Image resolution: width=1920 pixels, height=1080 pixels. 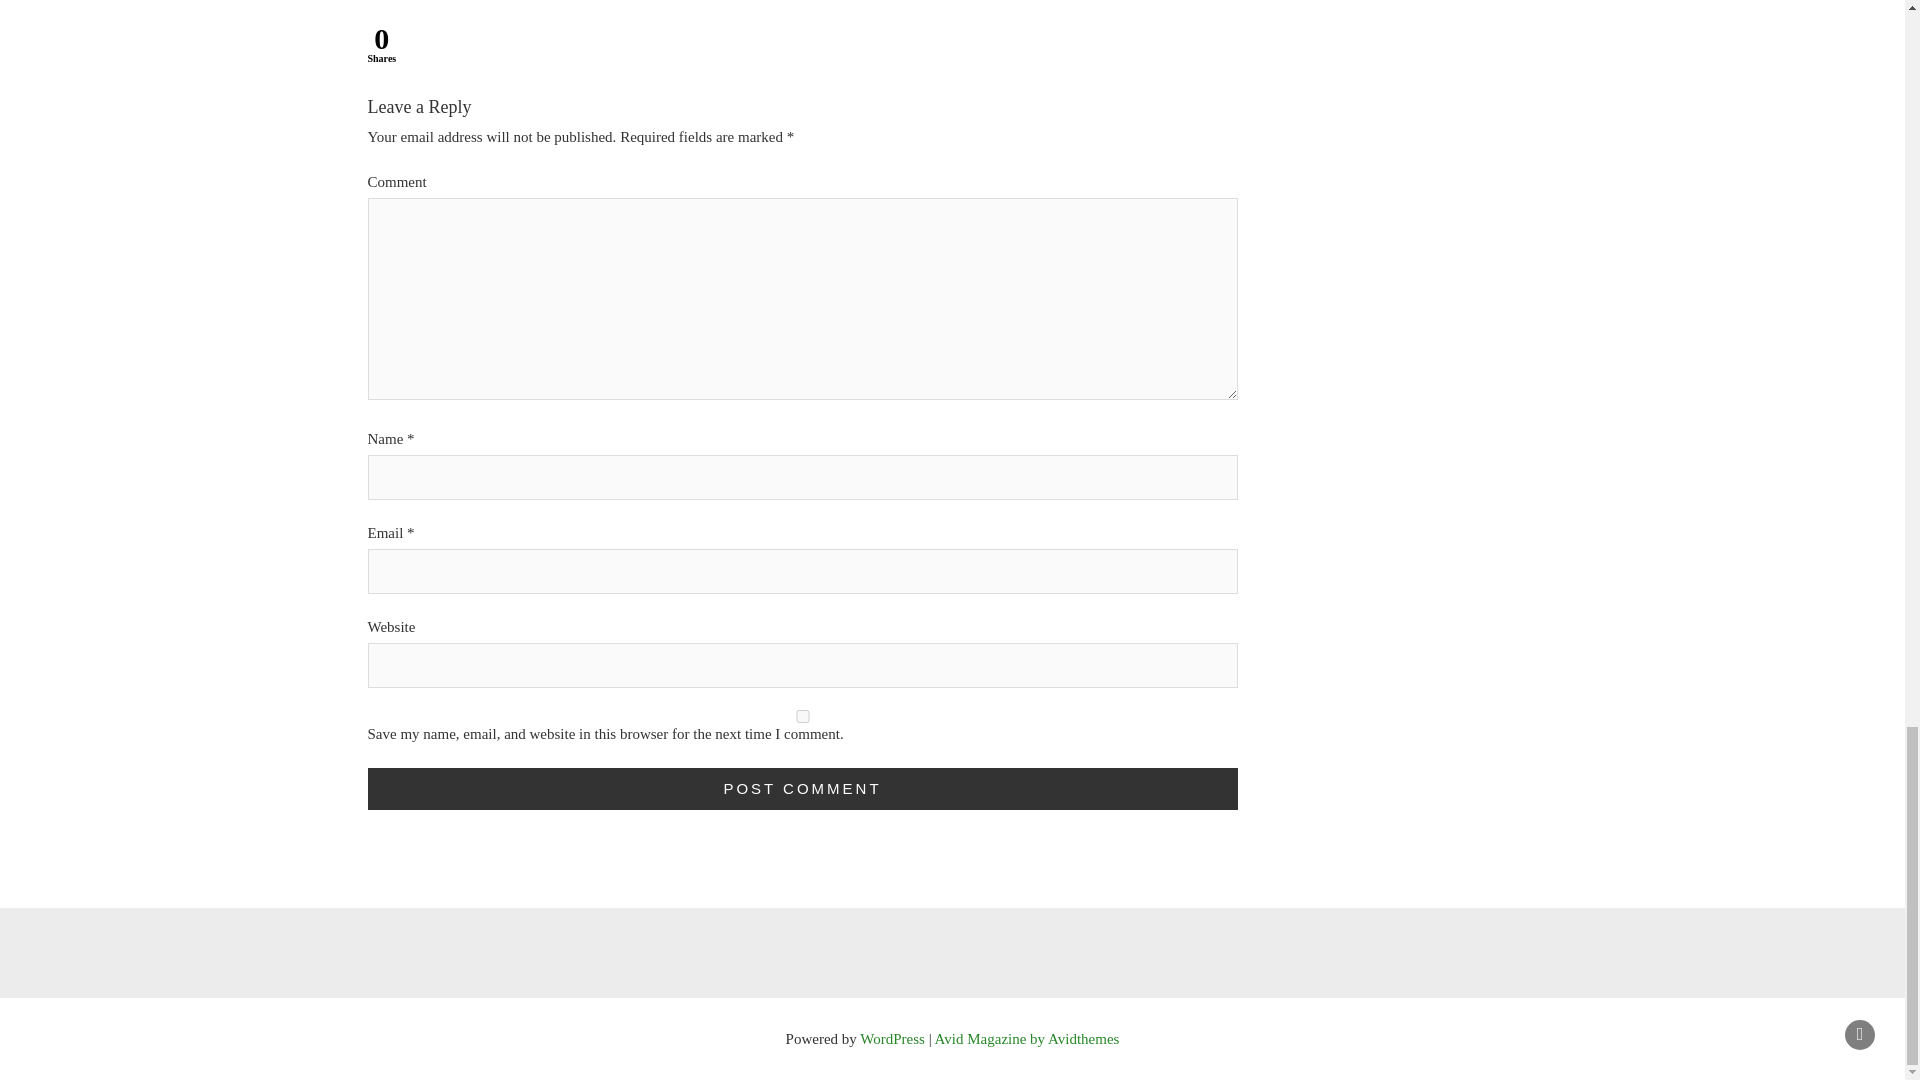 What do you see at coordinates (803, 716) in the screenshot?
I see `yes` at bounding box center [803, 716].